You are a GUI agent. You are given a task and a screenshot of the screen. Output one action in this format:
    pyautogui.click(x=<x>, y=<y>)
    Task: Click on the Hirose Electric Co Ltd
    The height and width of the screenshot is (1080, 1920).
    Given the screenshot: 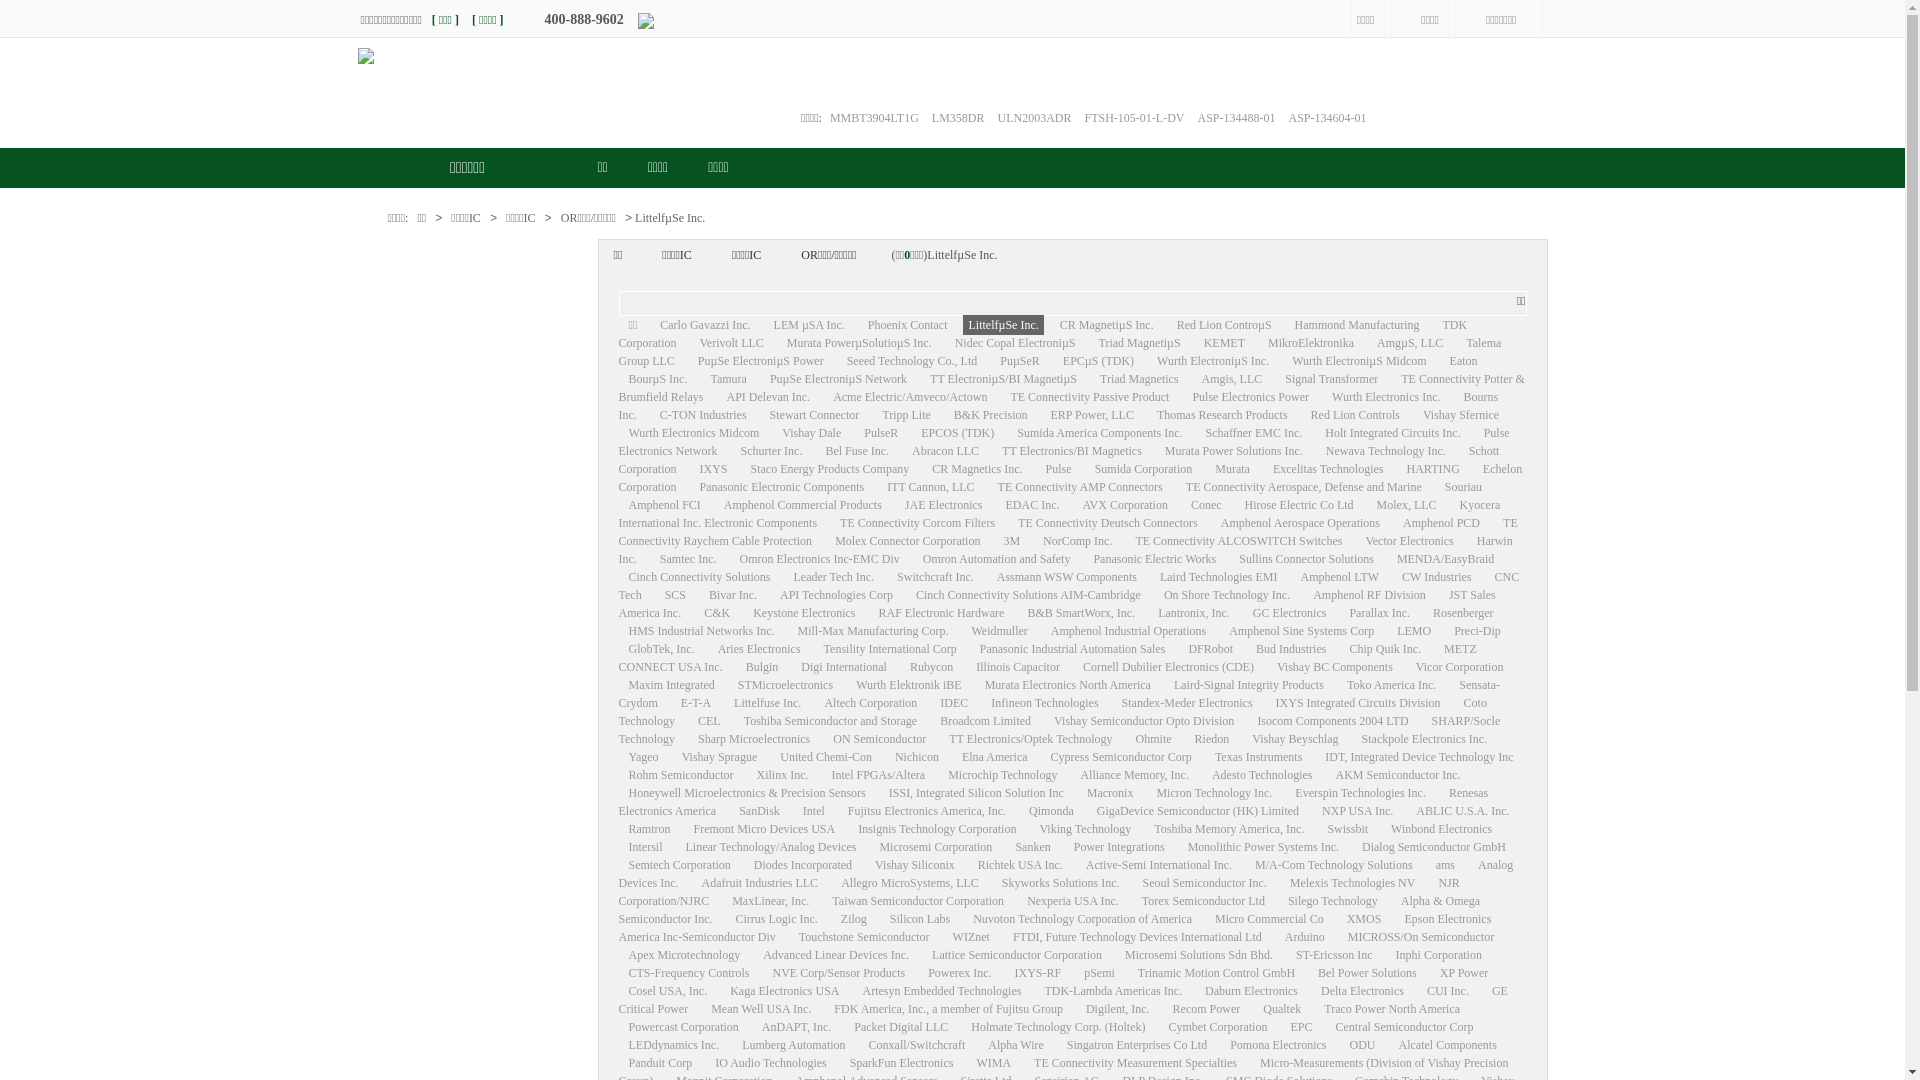 What is the action you would take?
    pyautogui.click(x=1300, y=505)
    